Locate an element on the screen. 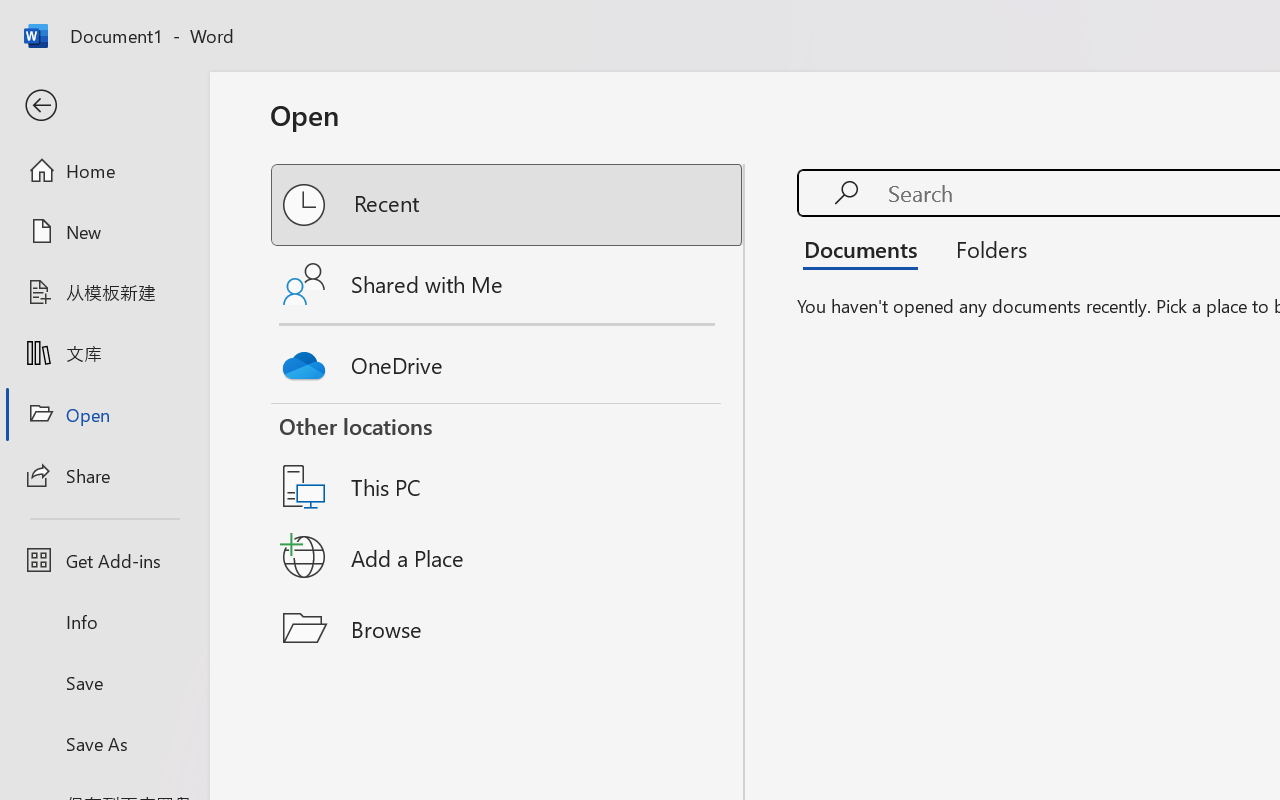  OneDrive is located at coordinates (508, 360).